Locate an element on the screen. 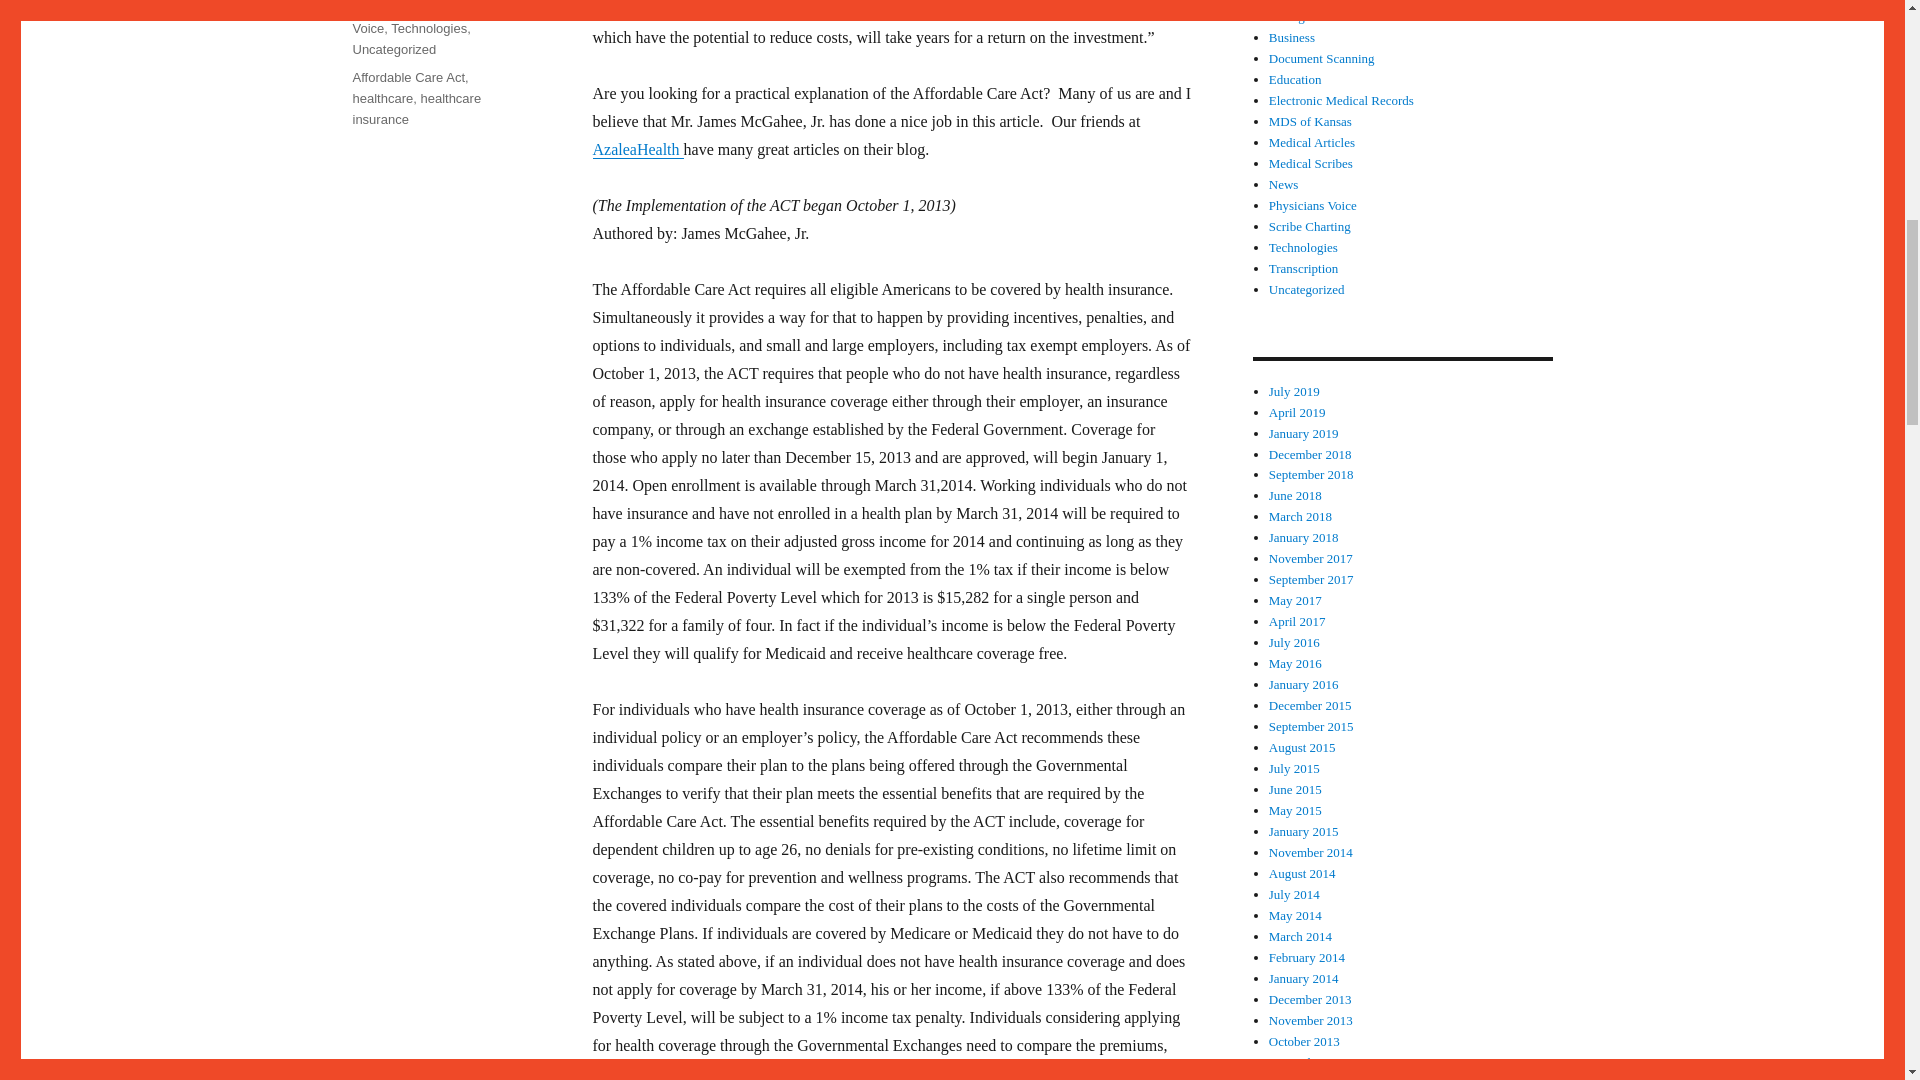  Electronic Medical Records is located at coordinates (1341, 100).